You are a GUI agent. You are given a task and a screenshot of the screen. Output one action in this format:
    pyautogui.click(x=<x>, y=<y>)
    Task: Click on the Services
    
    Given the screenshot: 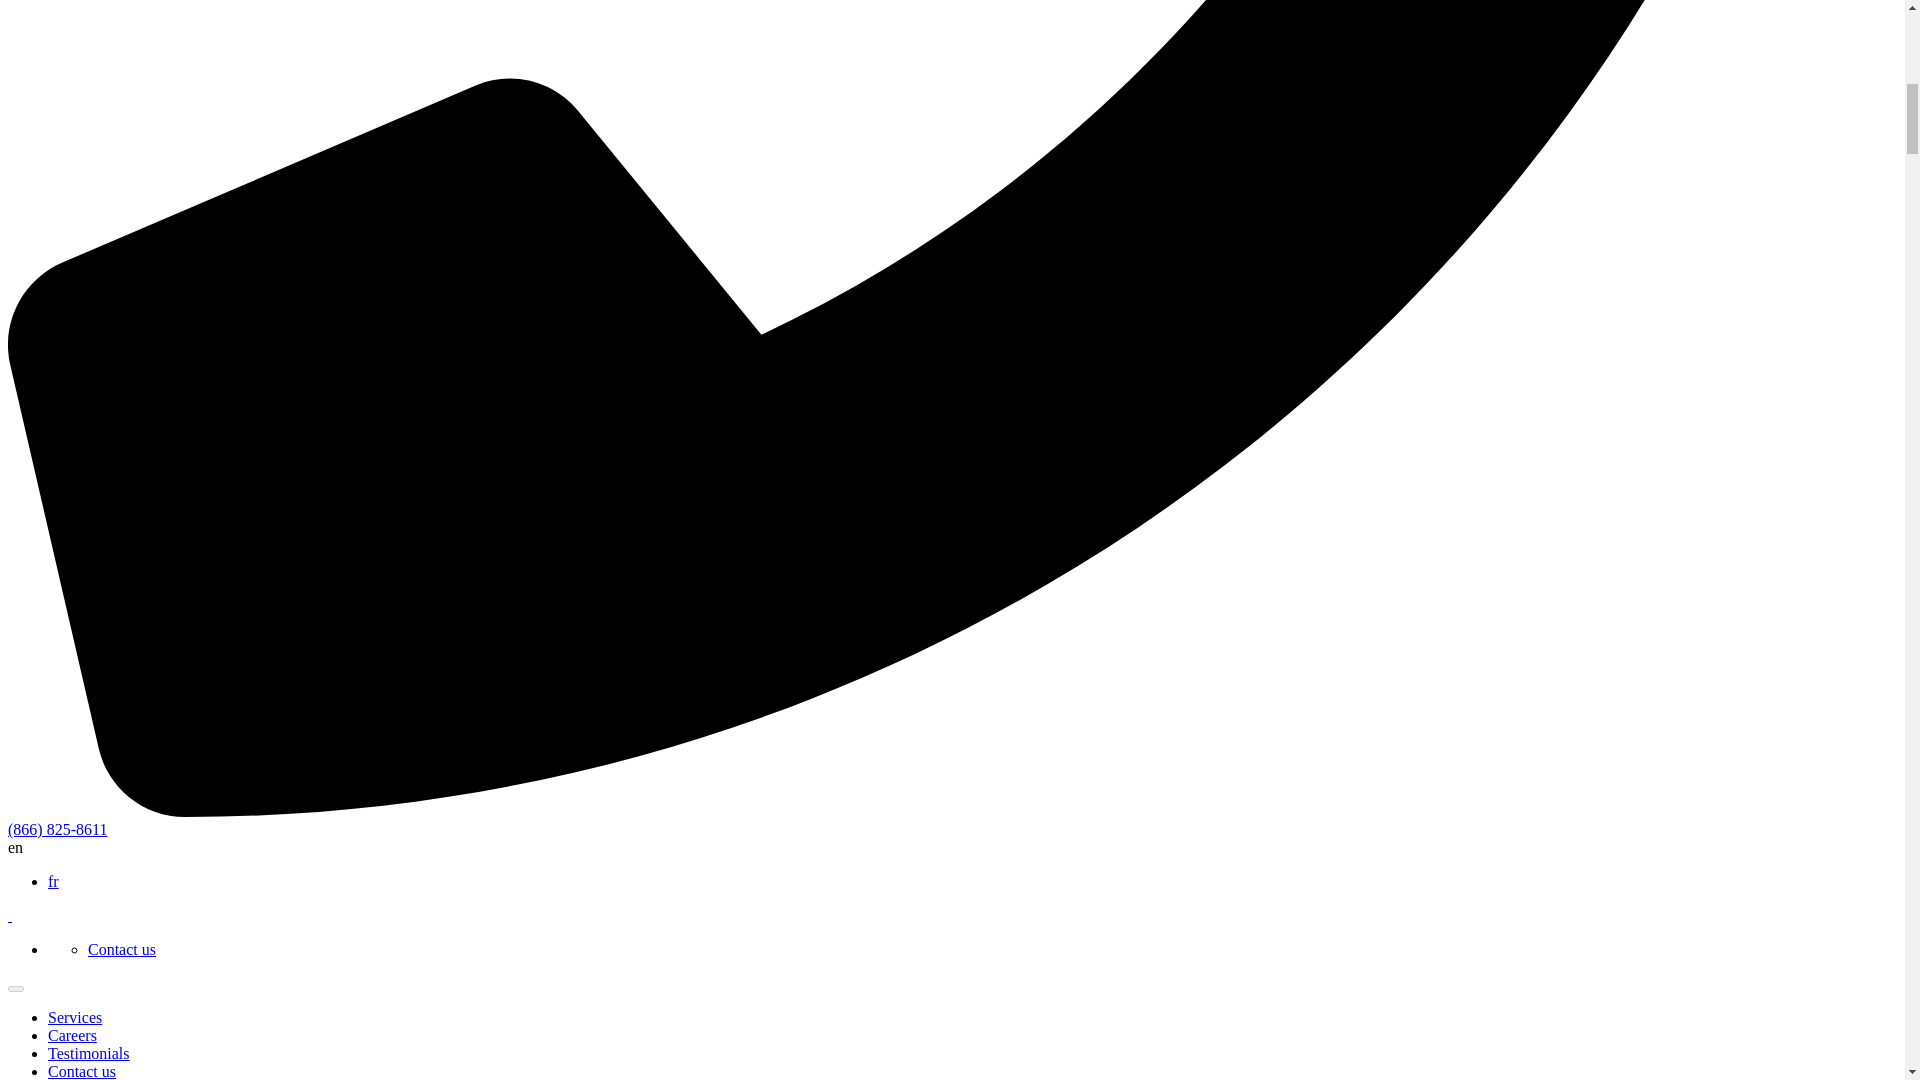 What is the action you would take?
    pyautogui.click(x=74, y=1017)
    